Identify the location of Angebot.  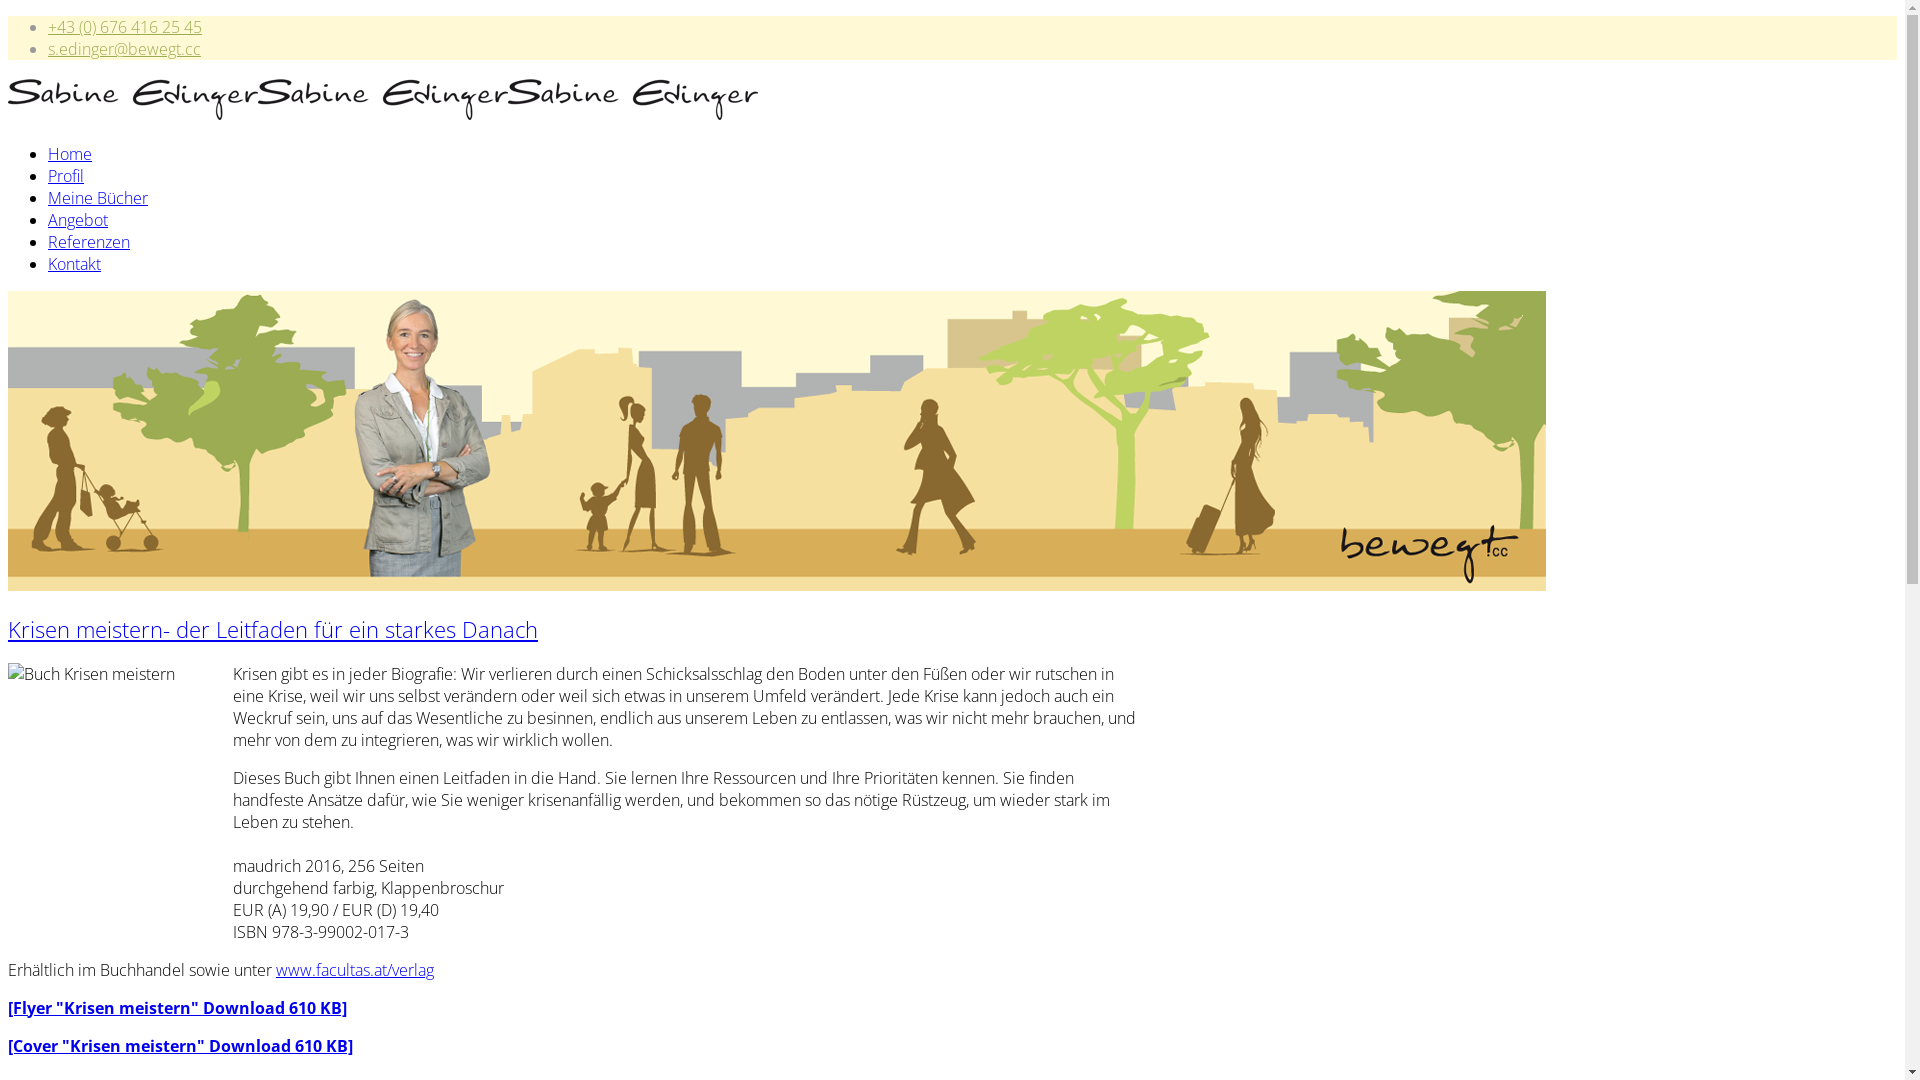
(78, 220).